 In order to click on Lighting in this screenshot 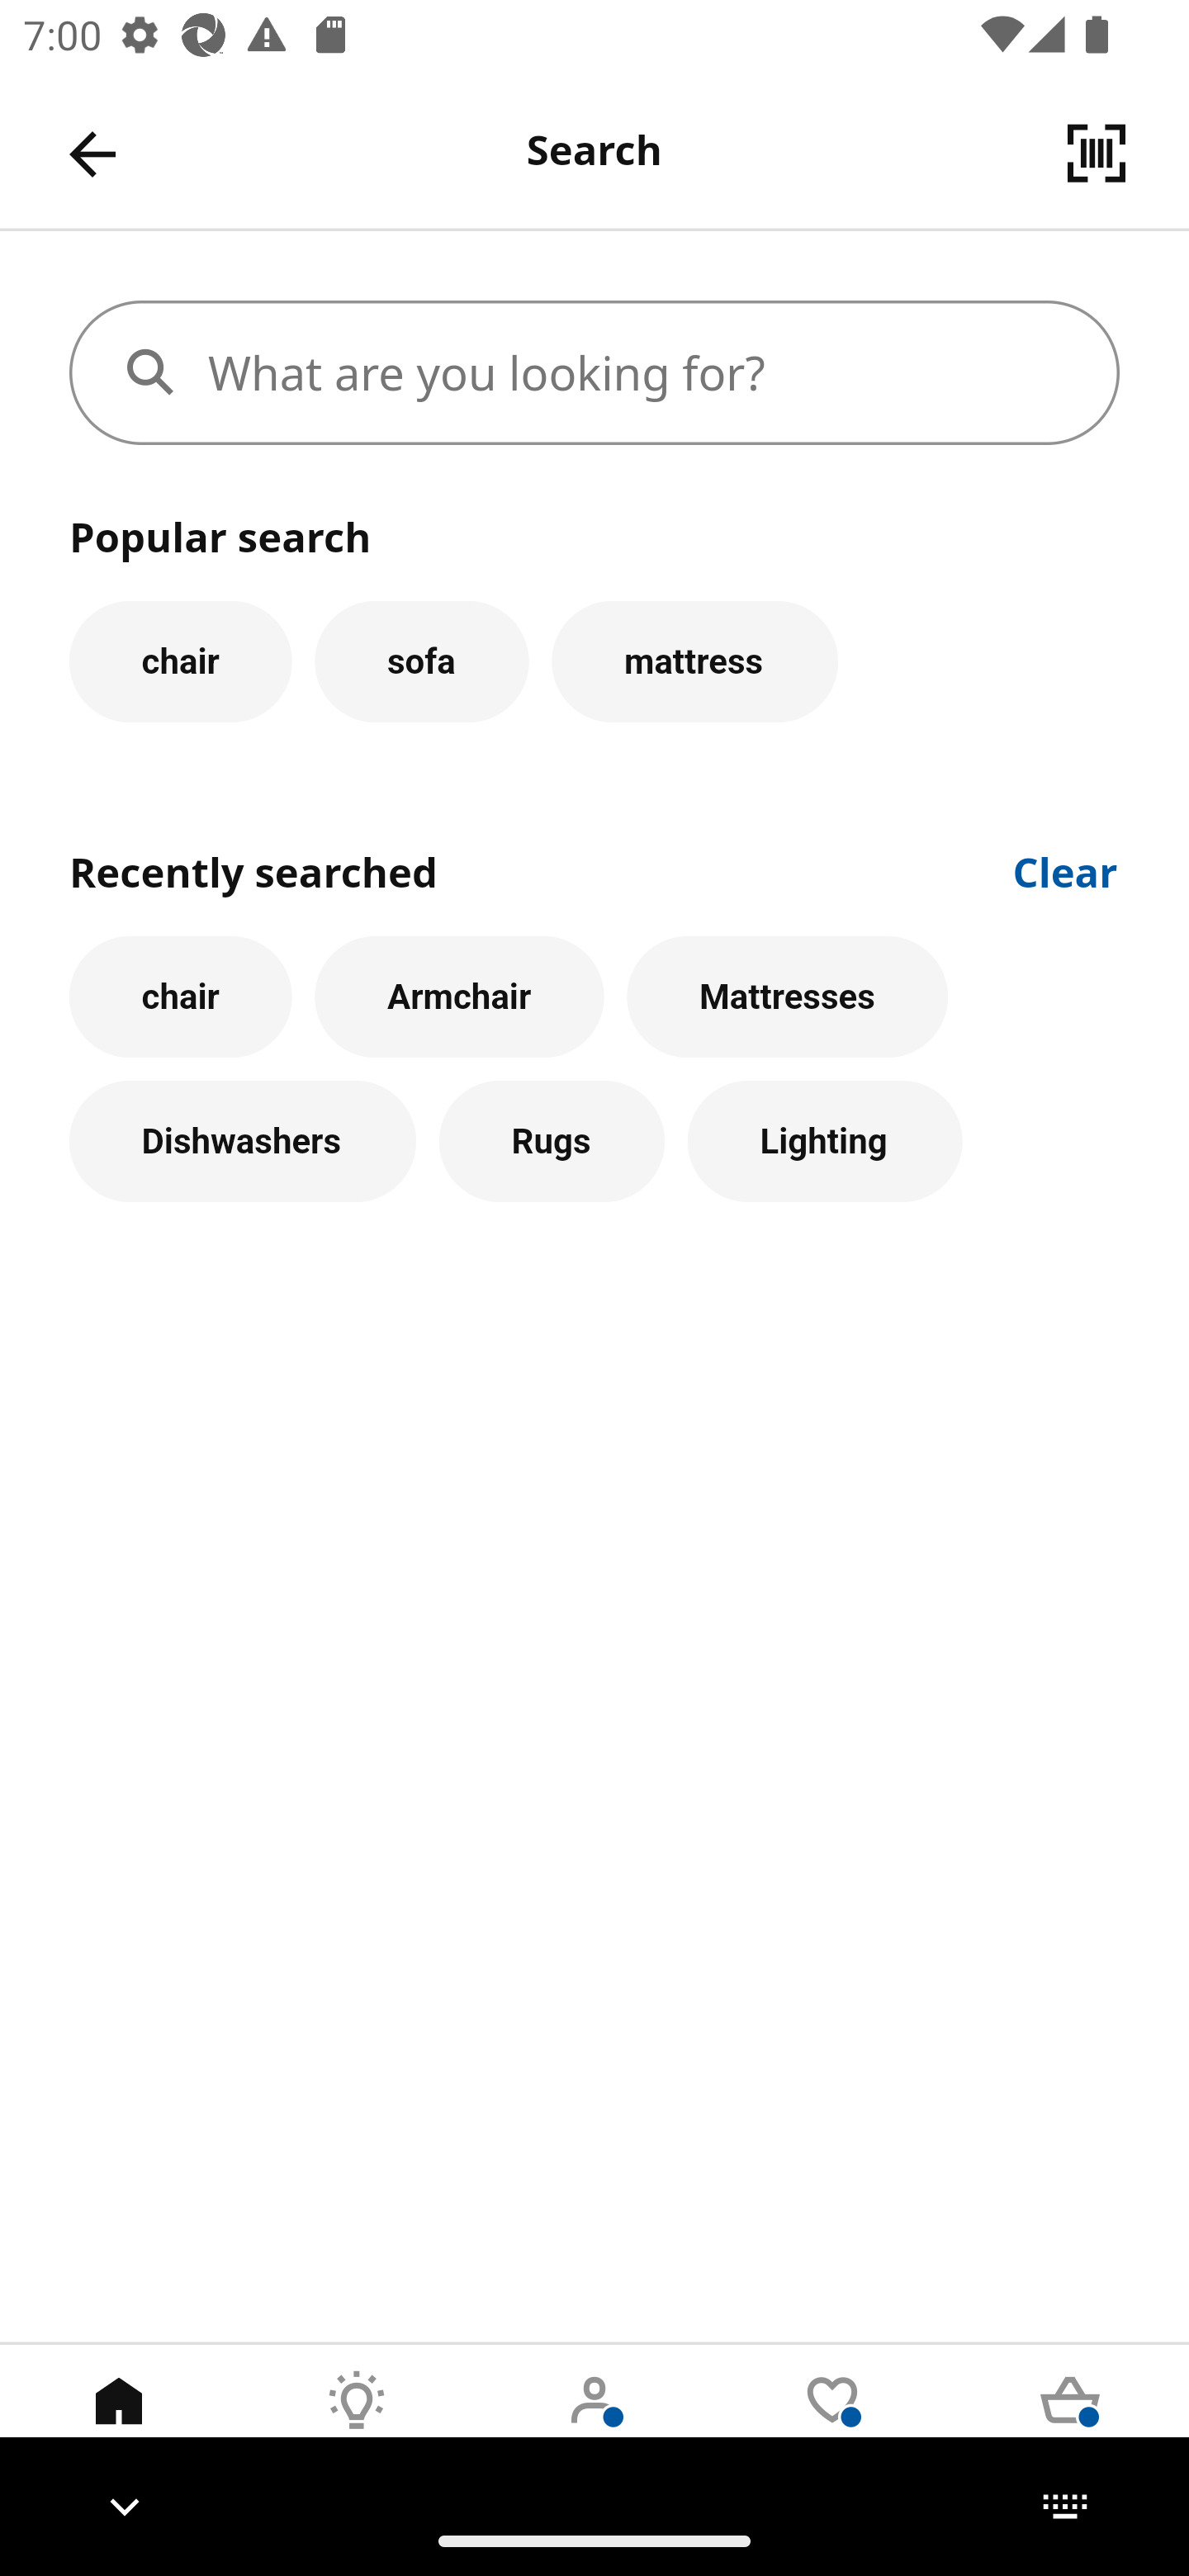, I will do `click(825, 1143)`.